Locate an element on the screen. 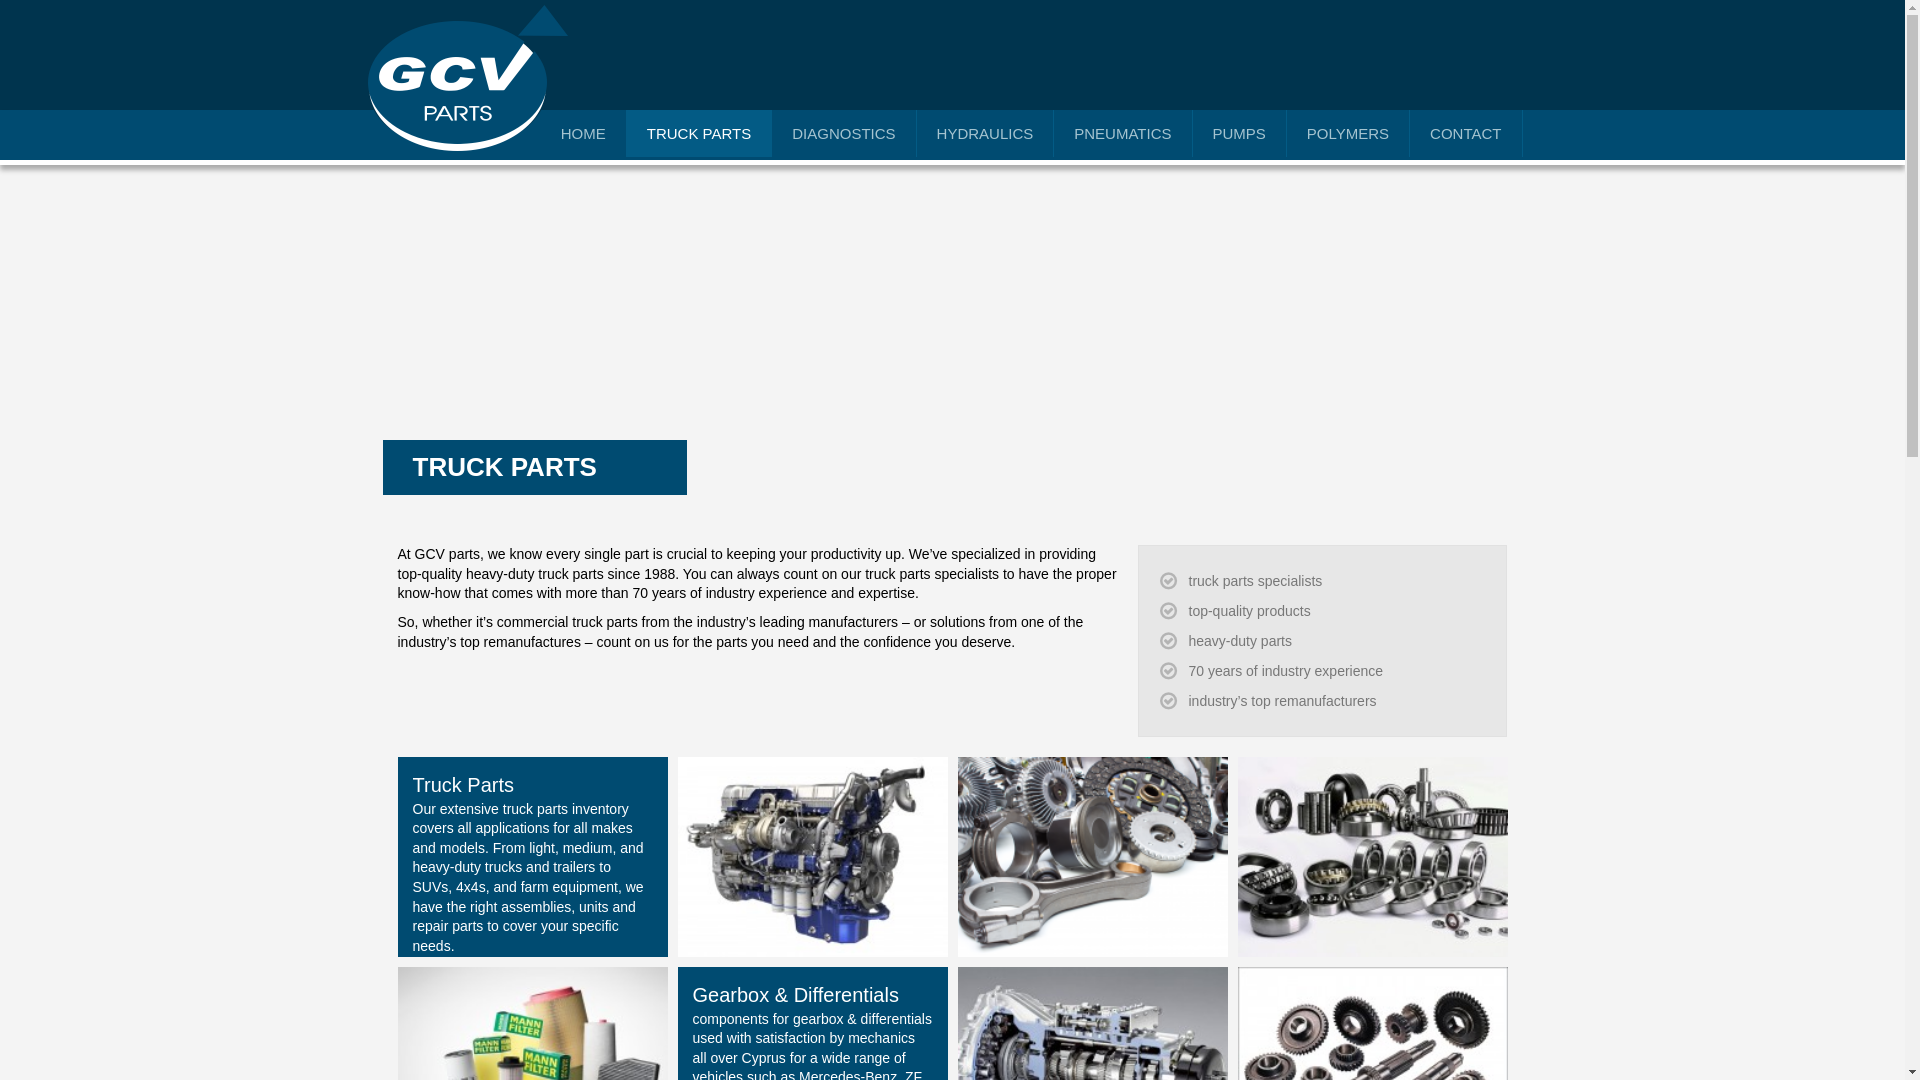 Image resolution: width=1920 pixels, height=1080 pixels. PNEUMATICS is located at coordinates (1123, 133).